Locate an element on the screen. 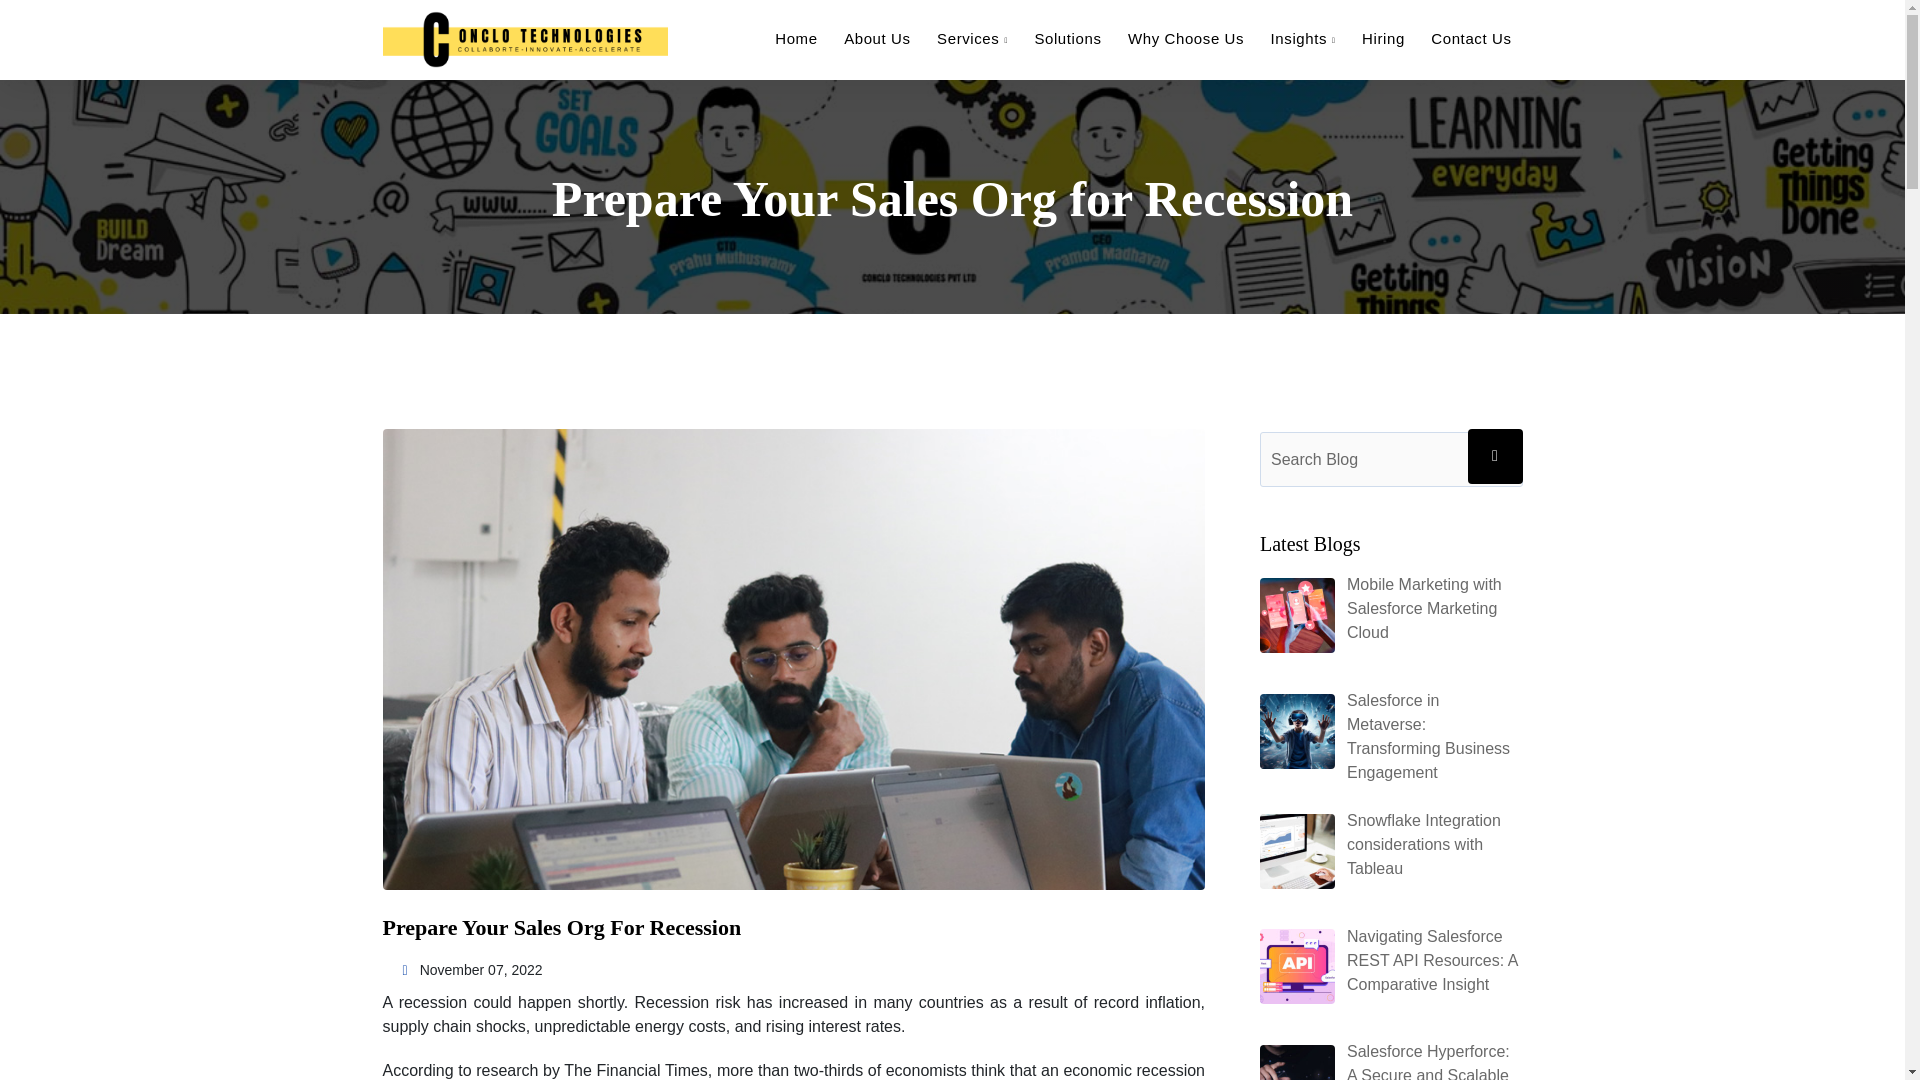  Snowflake Integration considerations with Tableau is located at coordinates (1424, 844).